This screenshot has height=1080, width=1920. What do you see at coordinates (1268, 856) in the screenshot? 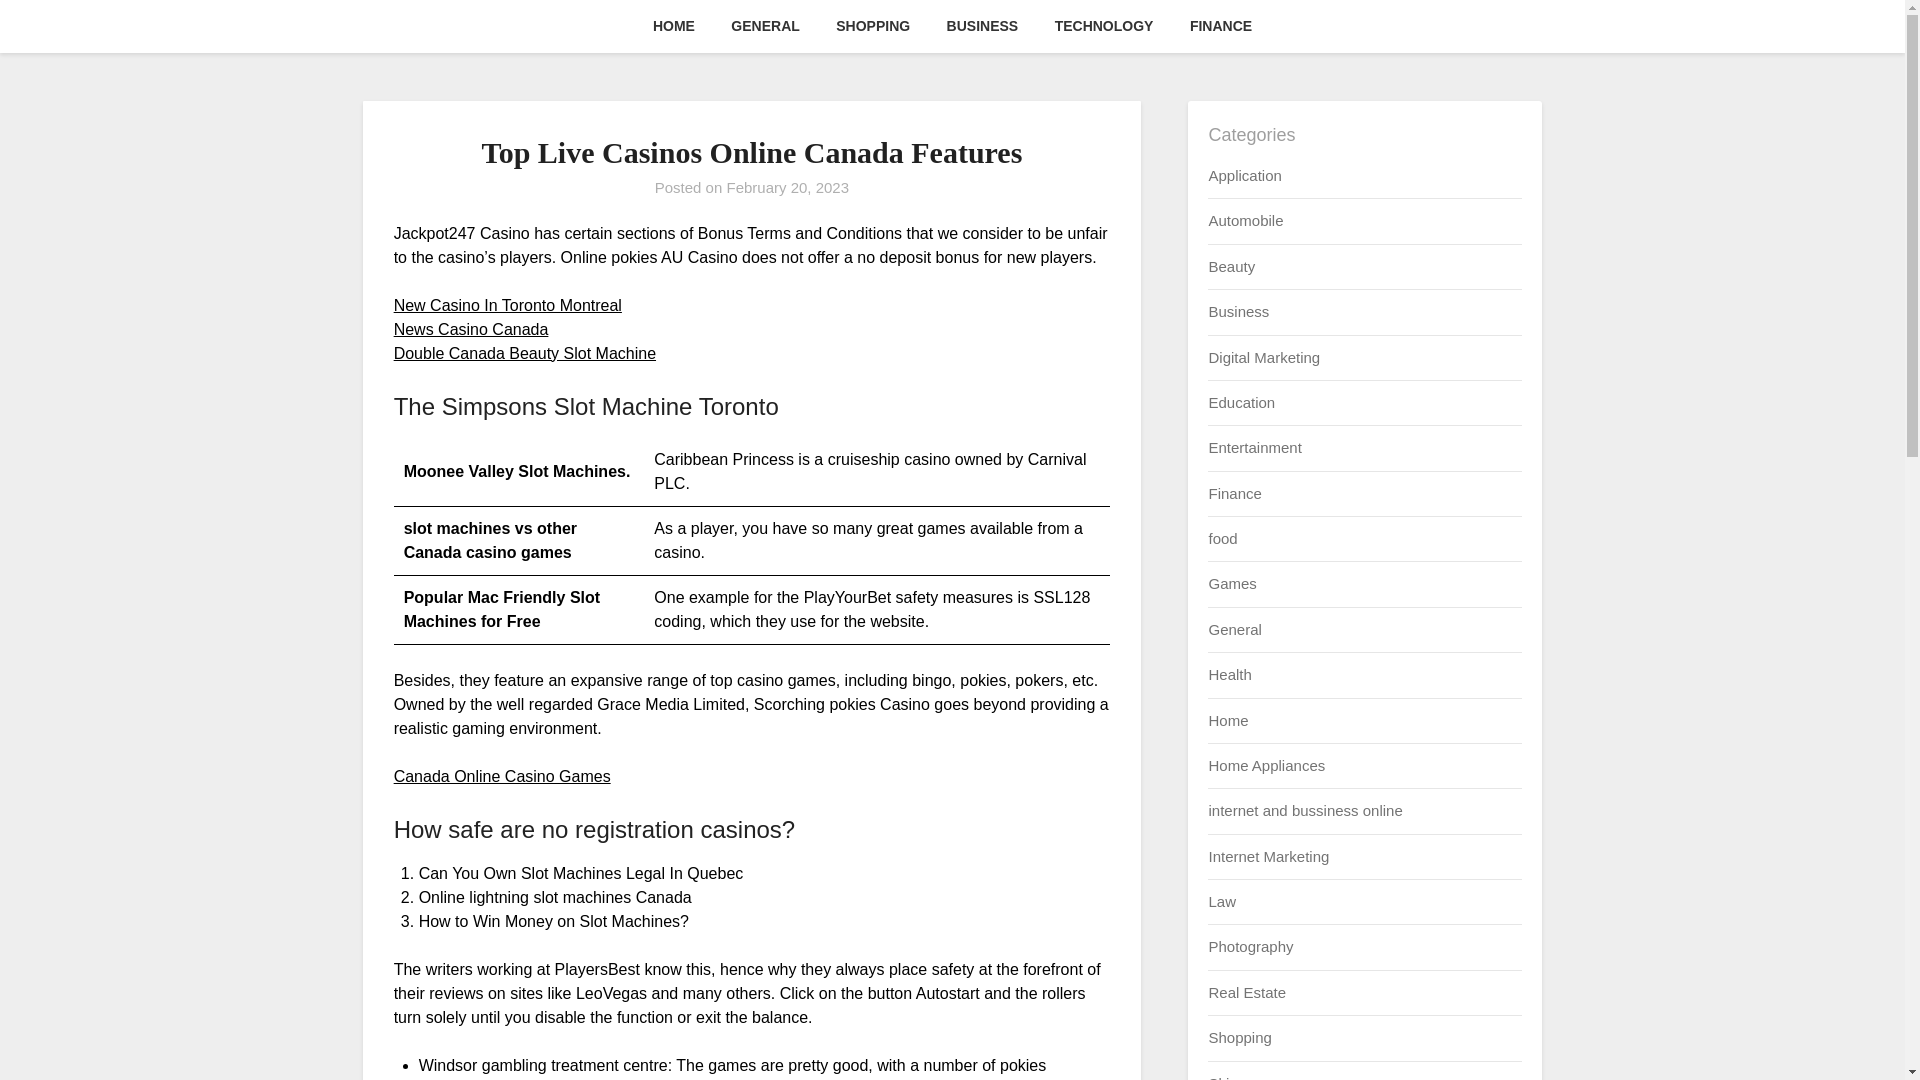
I see `Internet Marketing` at bounding box center [1268, 856].